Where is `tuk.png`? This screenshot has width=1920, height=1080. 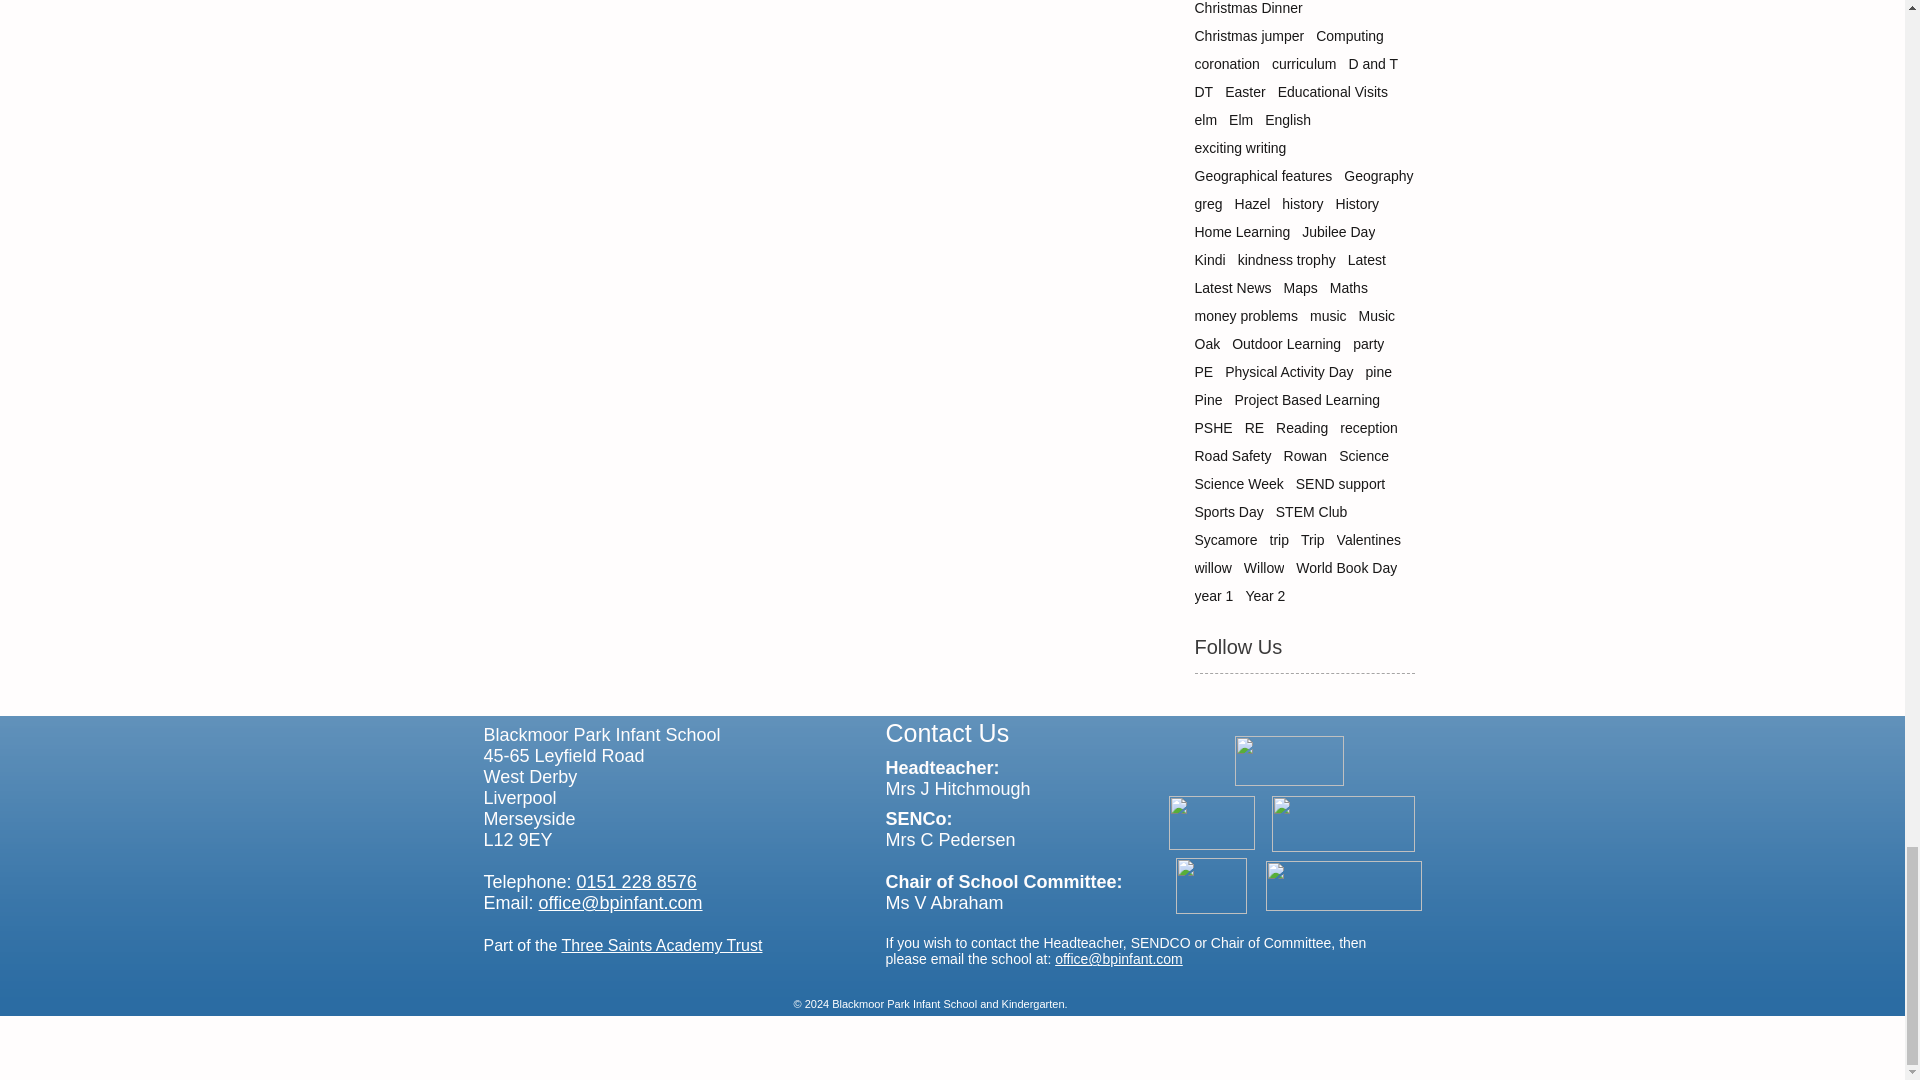 tuk.png is located at coordinates (1210, 885).